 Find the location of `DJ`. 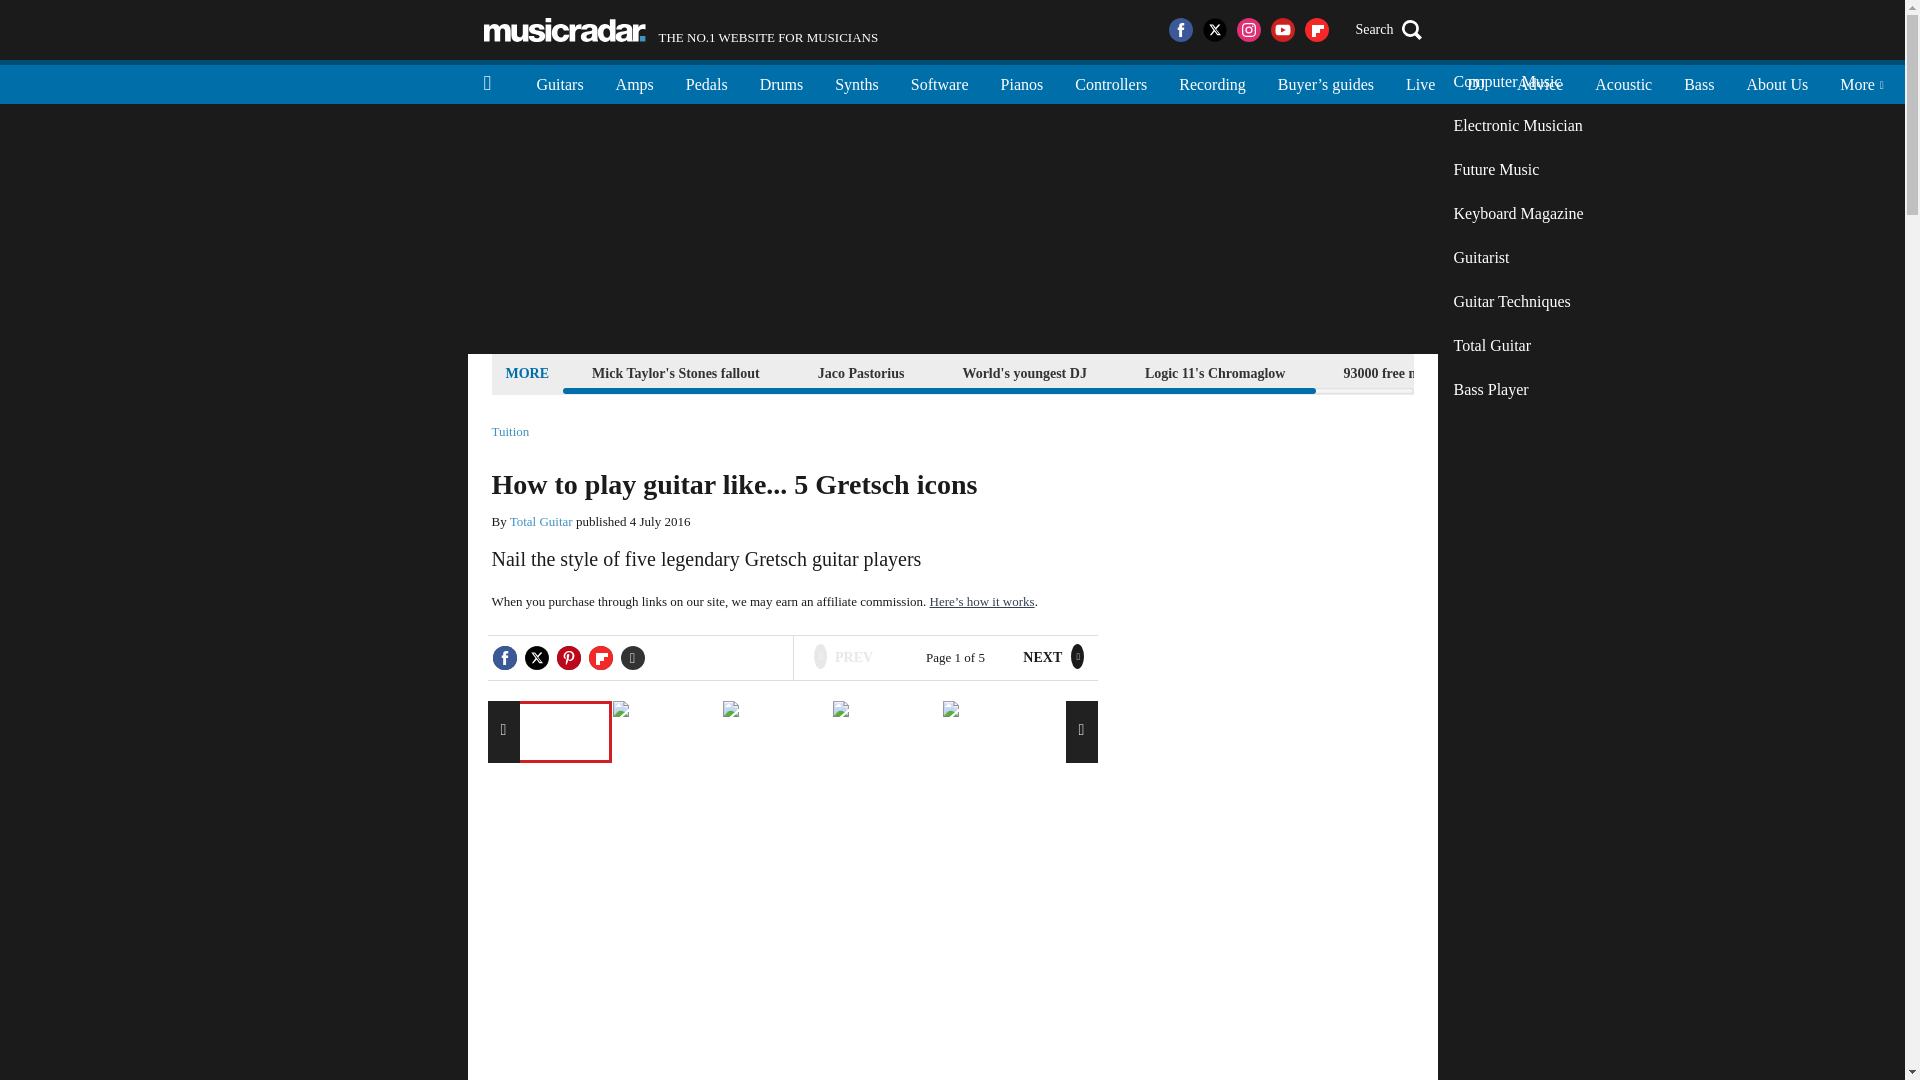

DJ is located at coordinates (1476, 82).